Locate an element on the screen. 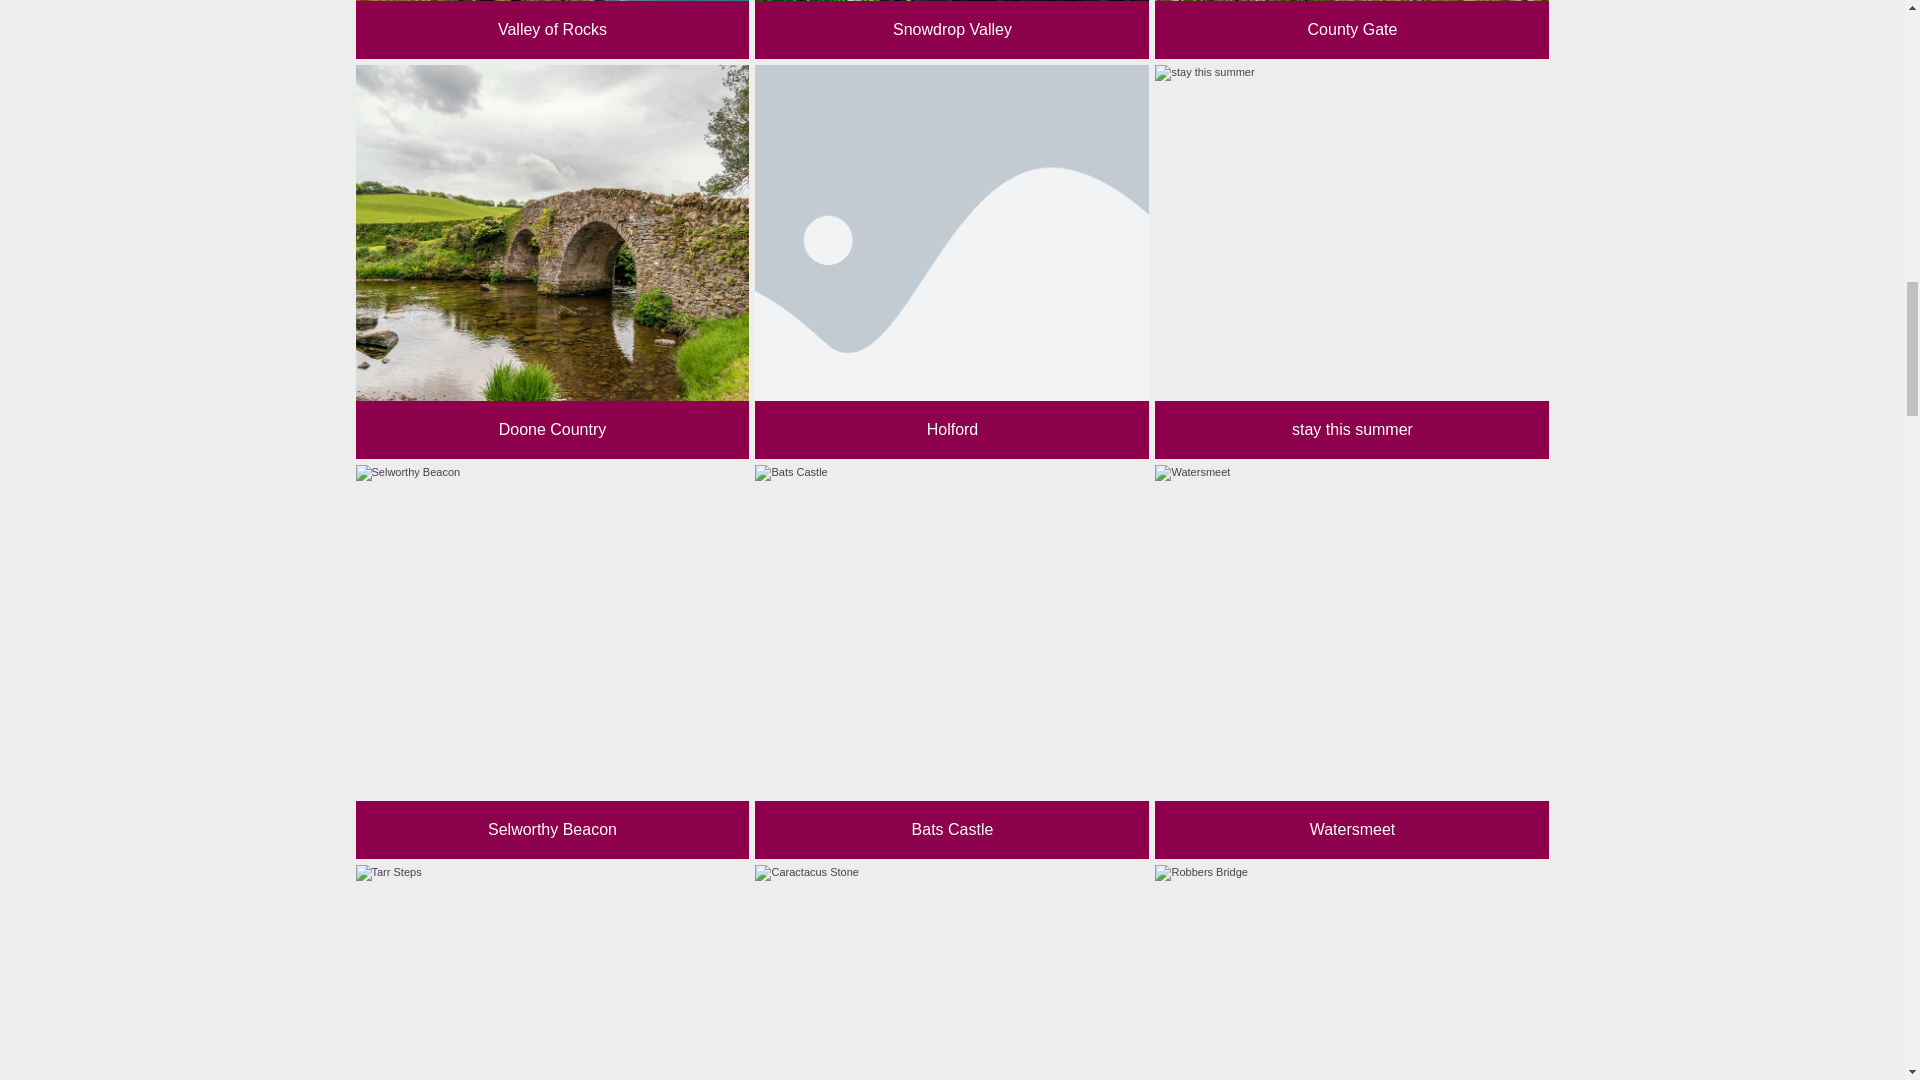 Image resolution: width=1920 pixels, height=1080 pixels. Valley of Rocks is located at coordinates (552, 30).